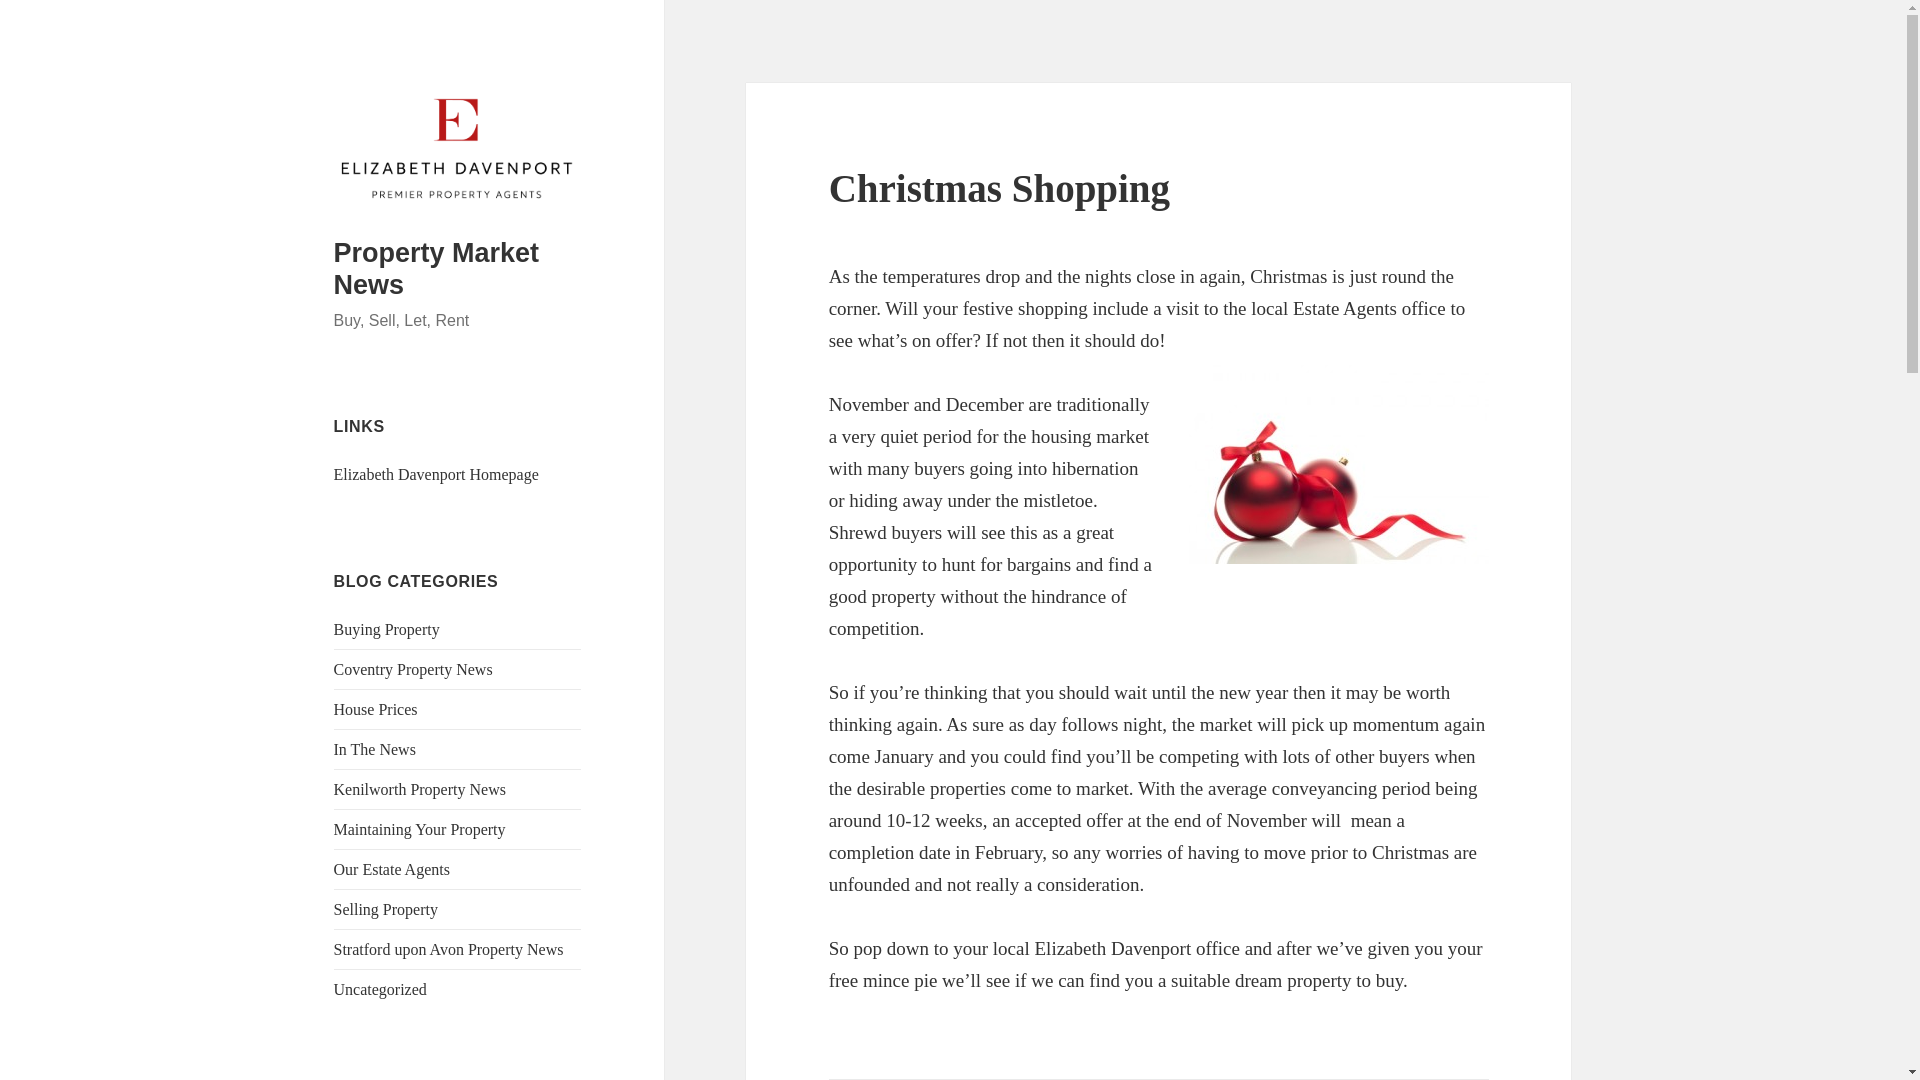 The width and height of the screenshot is (1920, 1080). Describe the element at coordinates (392, 869) in the screenshot. I see `Our Estate Agents` at that location.